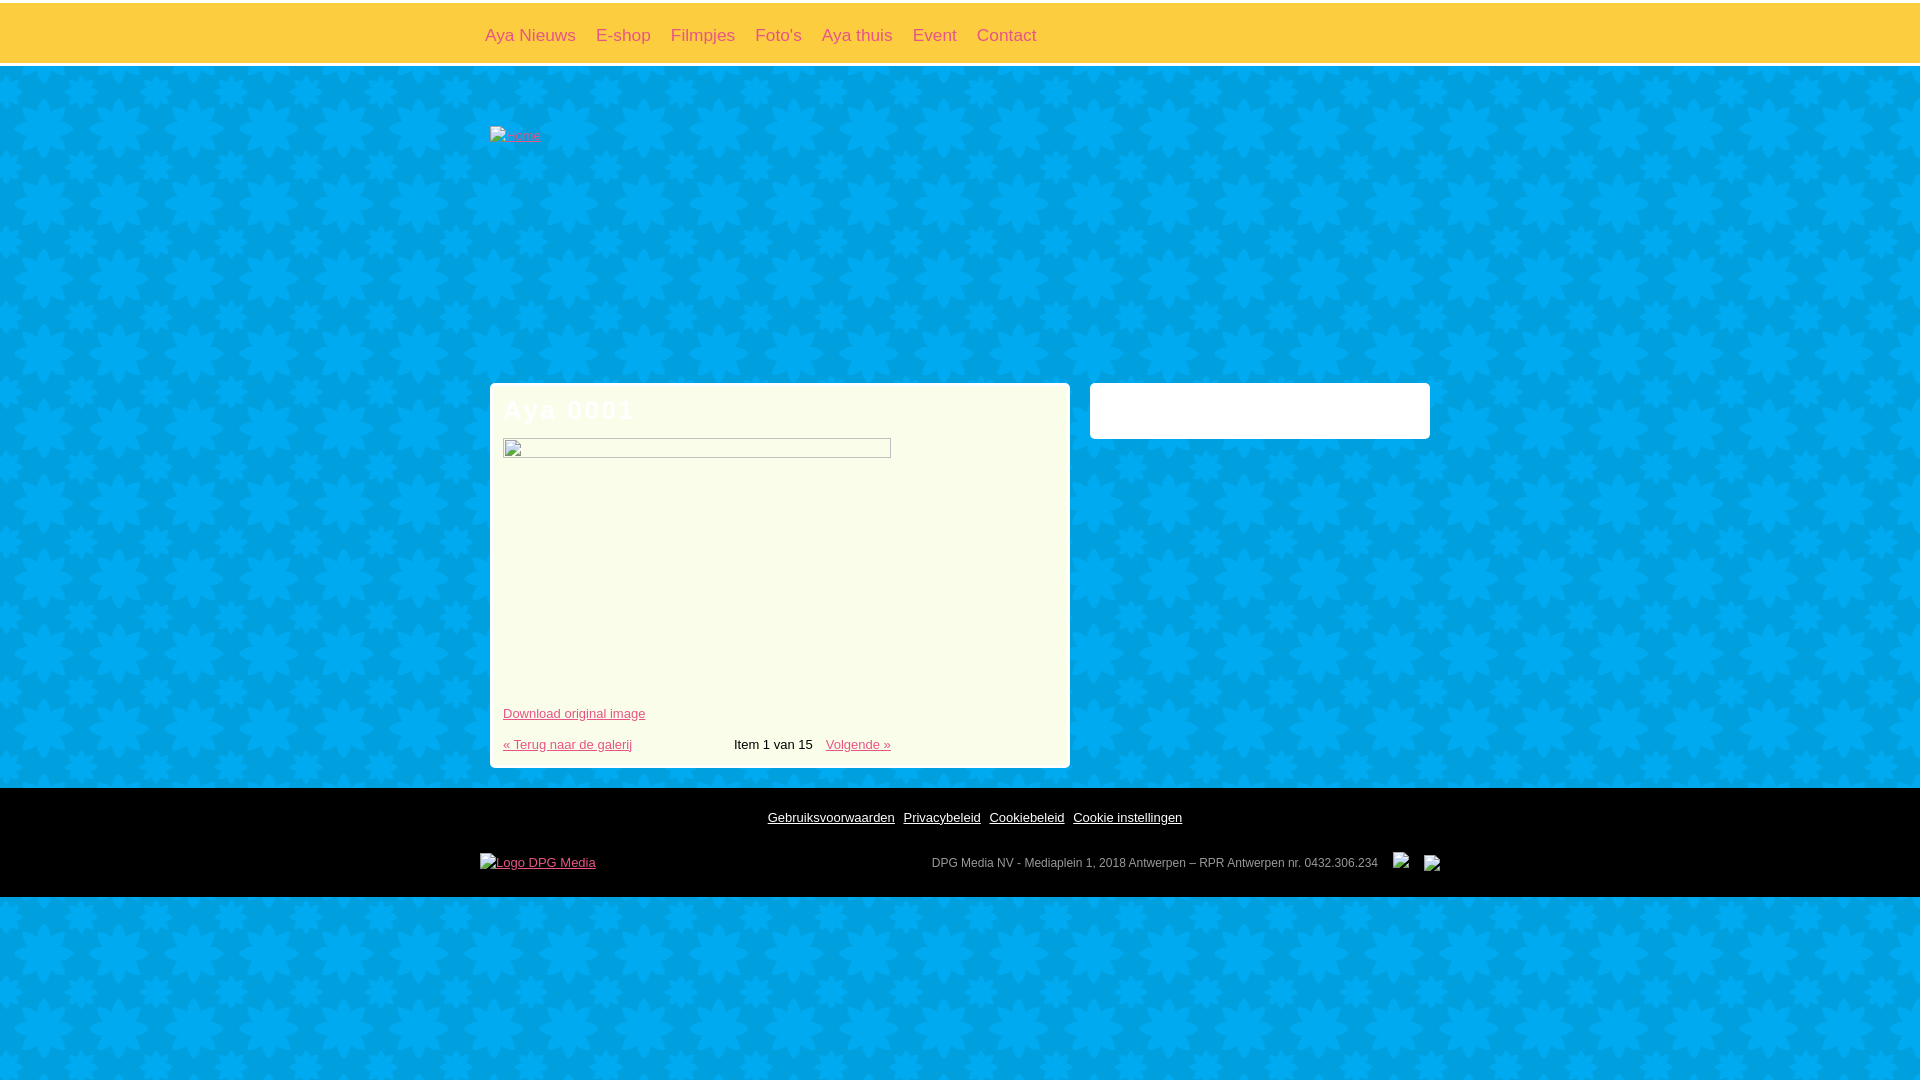 The image size is (1920, 1080). What do you see at coordinates (858, 33) in the screenshot?
I see `Aya thuis` at bounding box center [858, 33].